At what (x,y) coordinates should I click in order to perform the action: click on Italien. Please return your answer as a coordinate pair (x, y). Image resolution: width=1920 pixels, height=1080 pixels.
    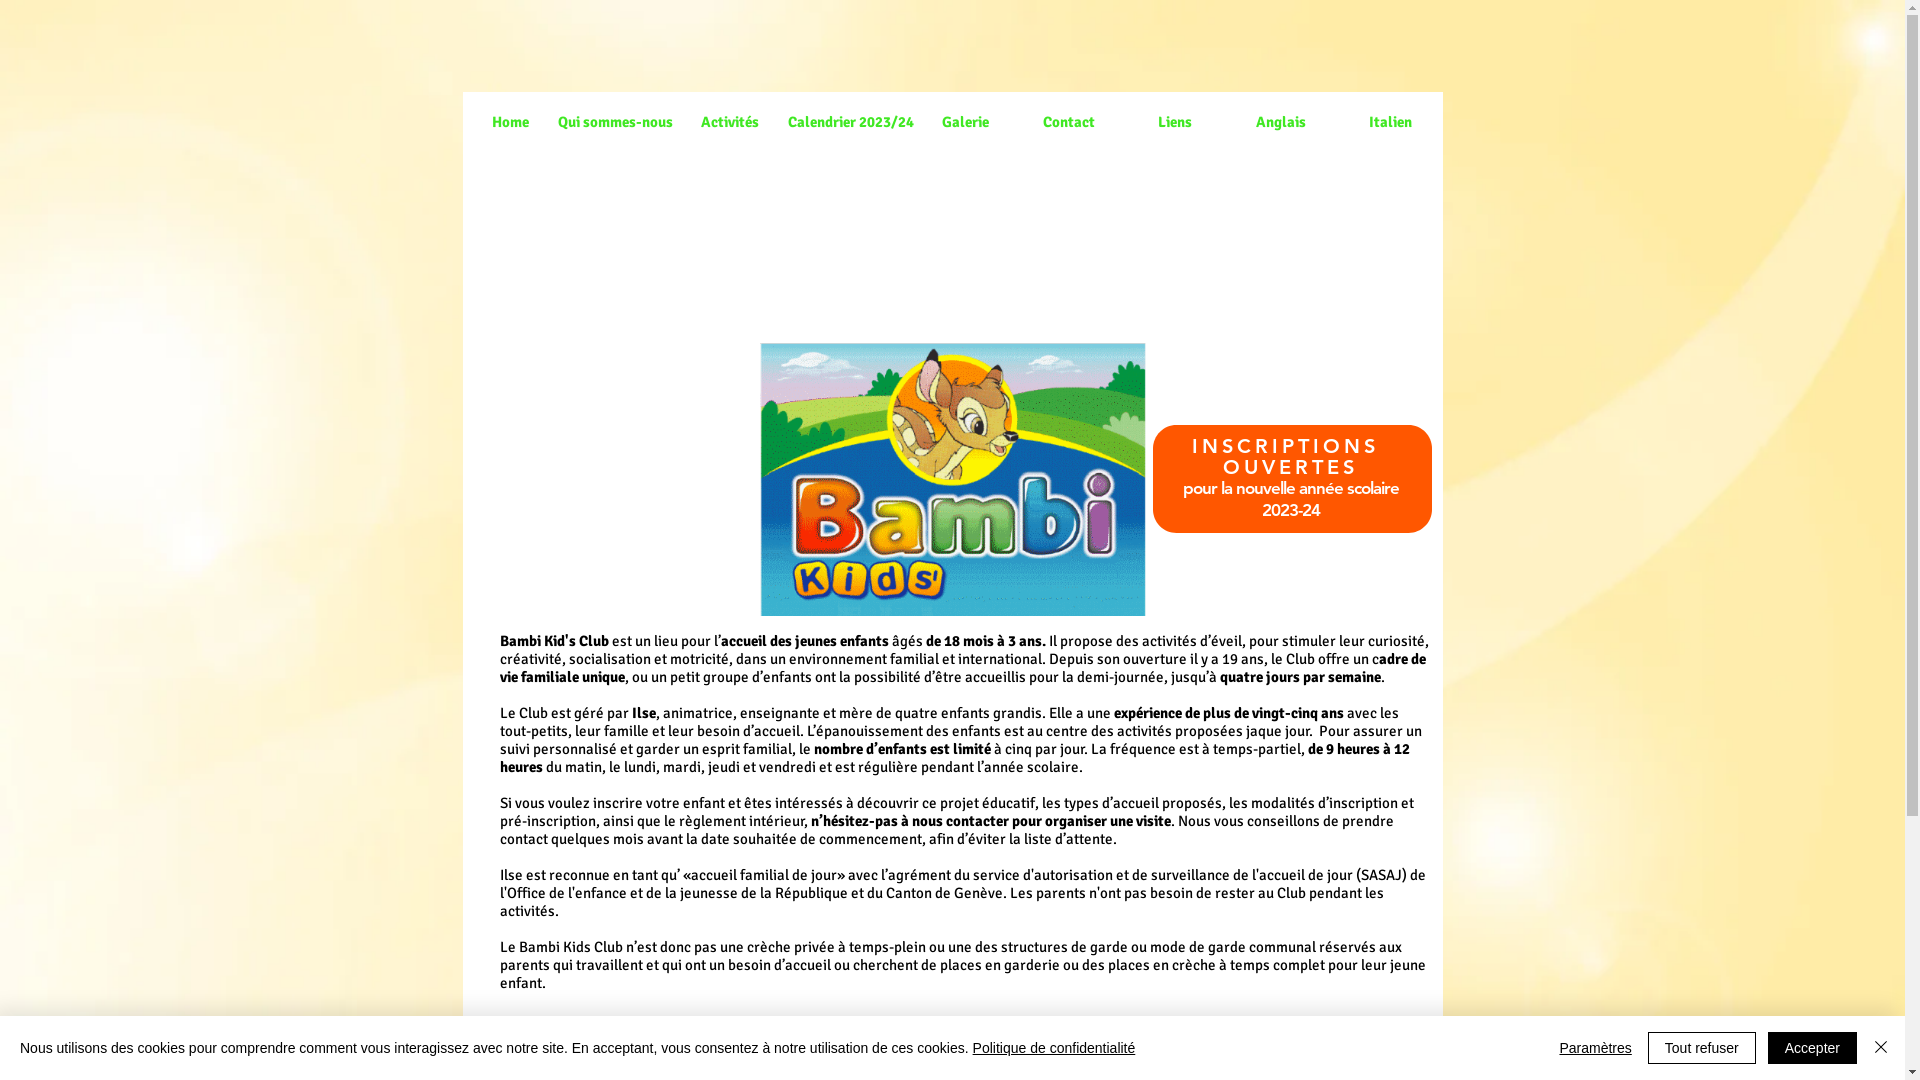
    Looking at the image, I should click on (1390, 122).